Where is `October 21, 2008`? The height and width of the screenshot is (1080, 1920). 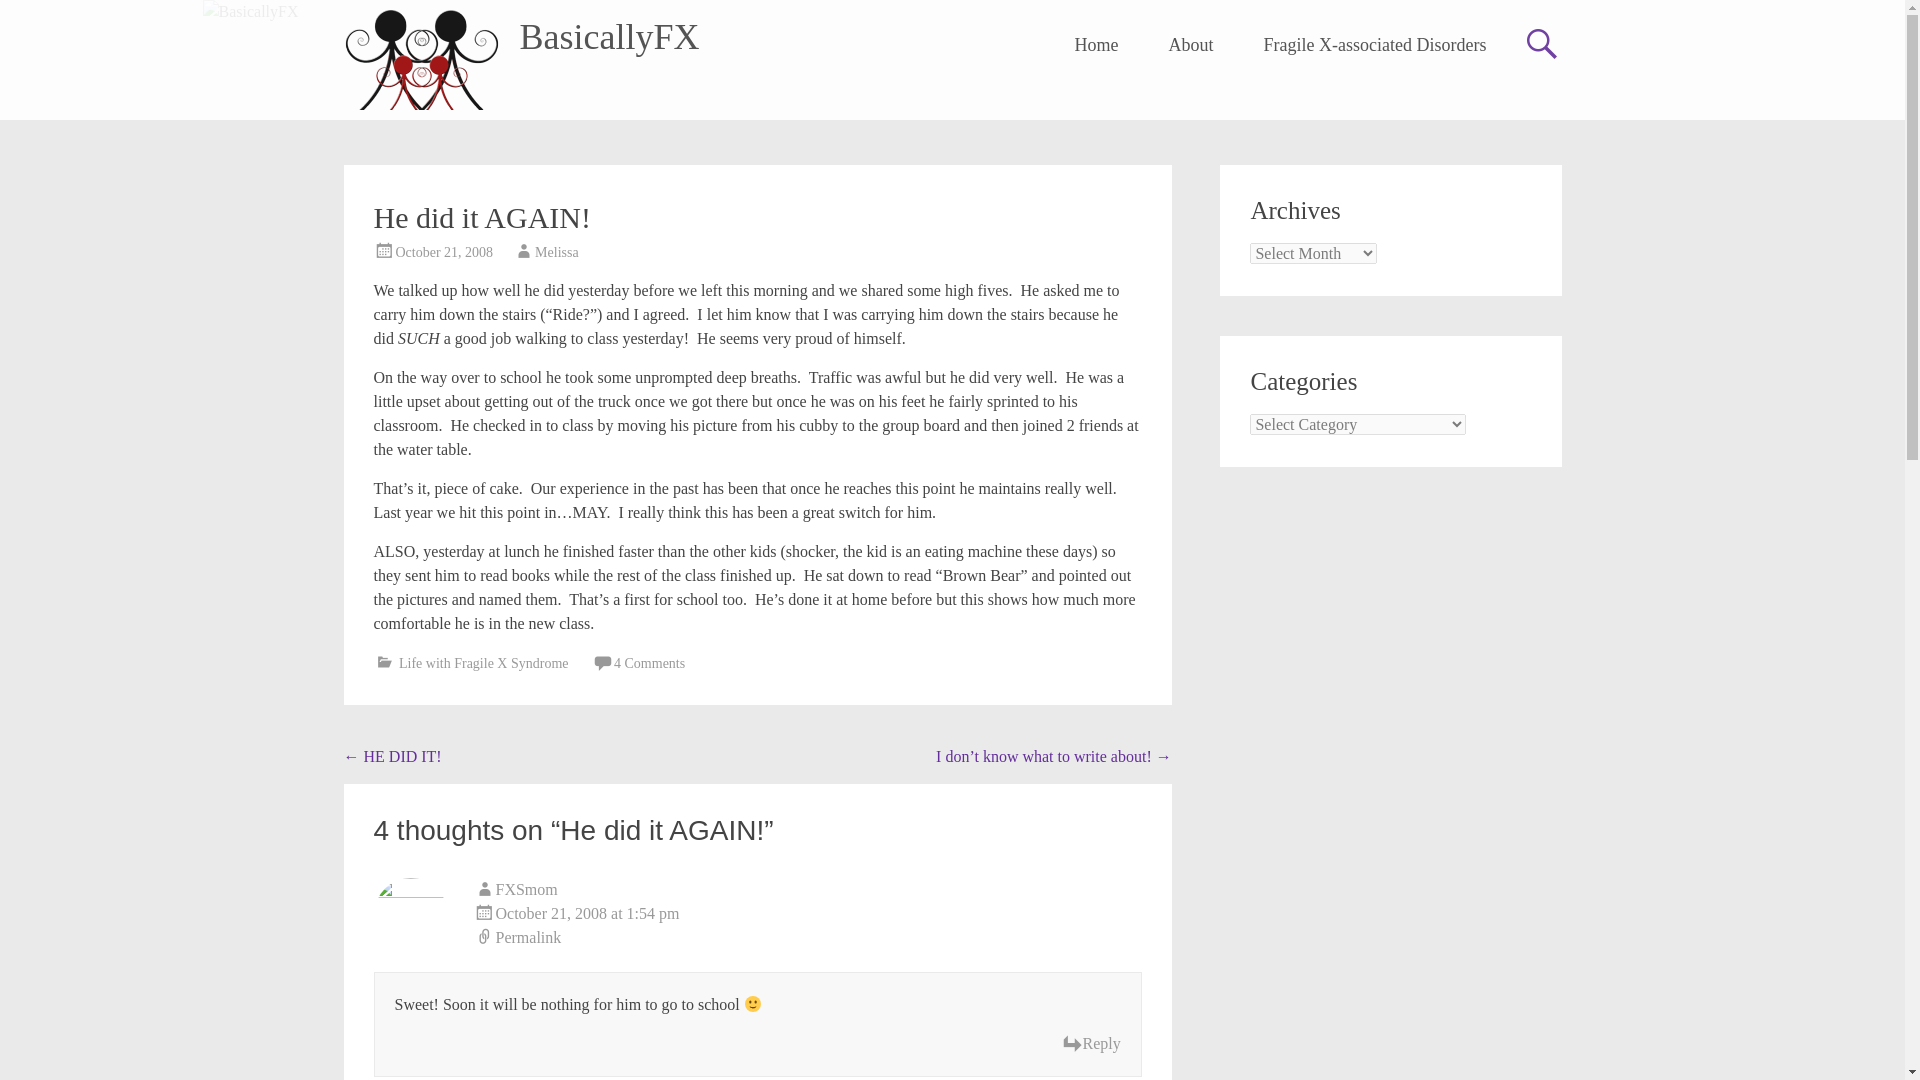
October 21, 2008 is located at coordinates (444, 252).